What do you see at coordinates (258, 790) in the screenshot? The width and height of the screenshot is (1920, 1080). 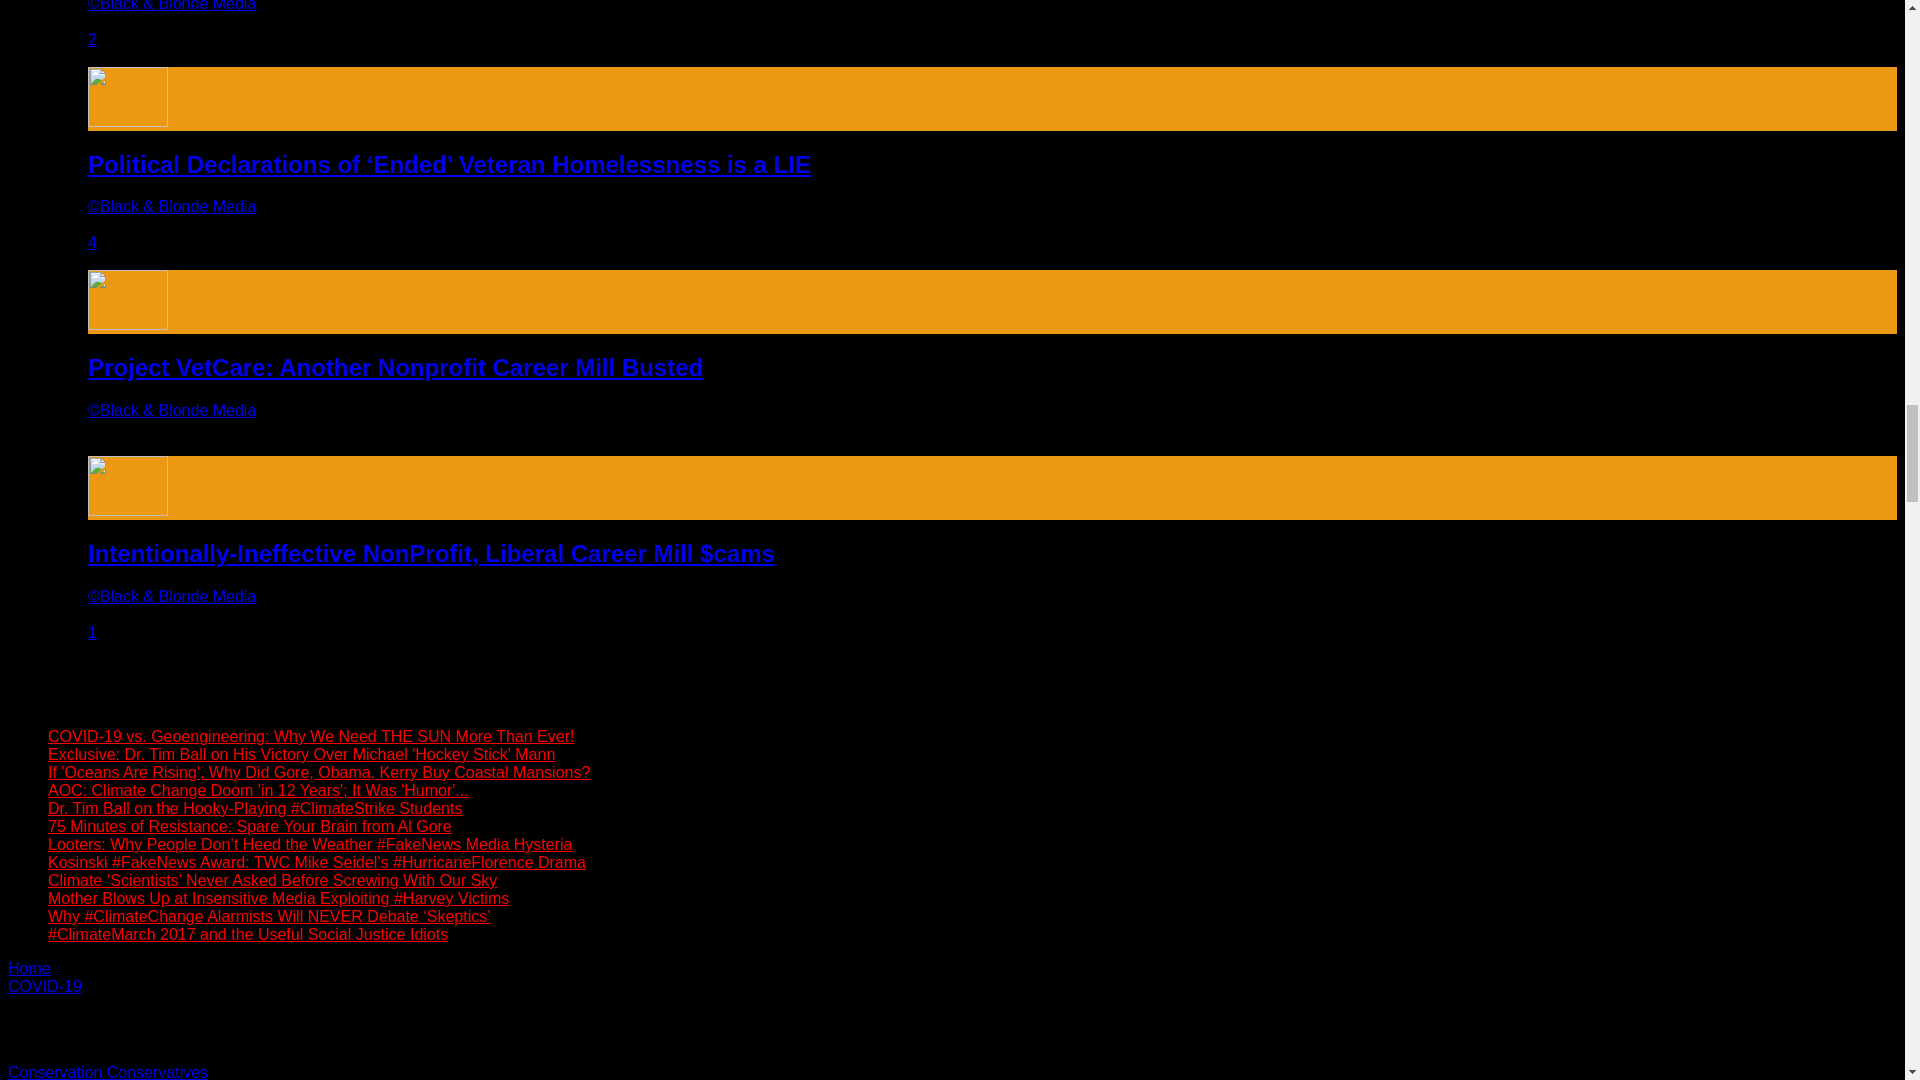 I see `AOC: Climate Change Doom 'in 12 Years'; It Was 'Humor'...` at bounding box center [258, 790].